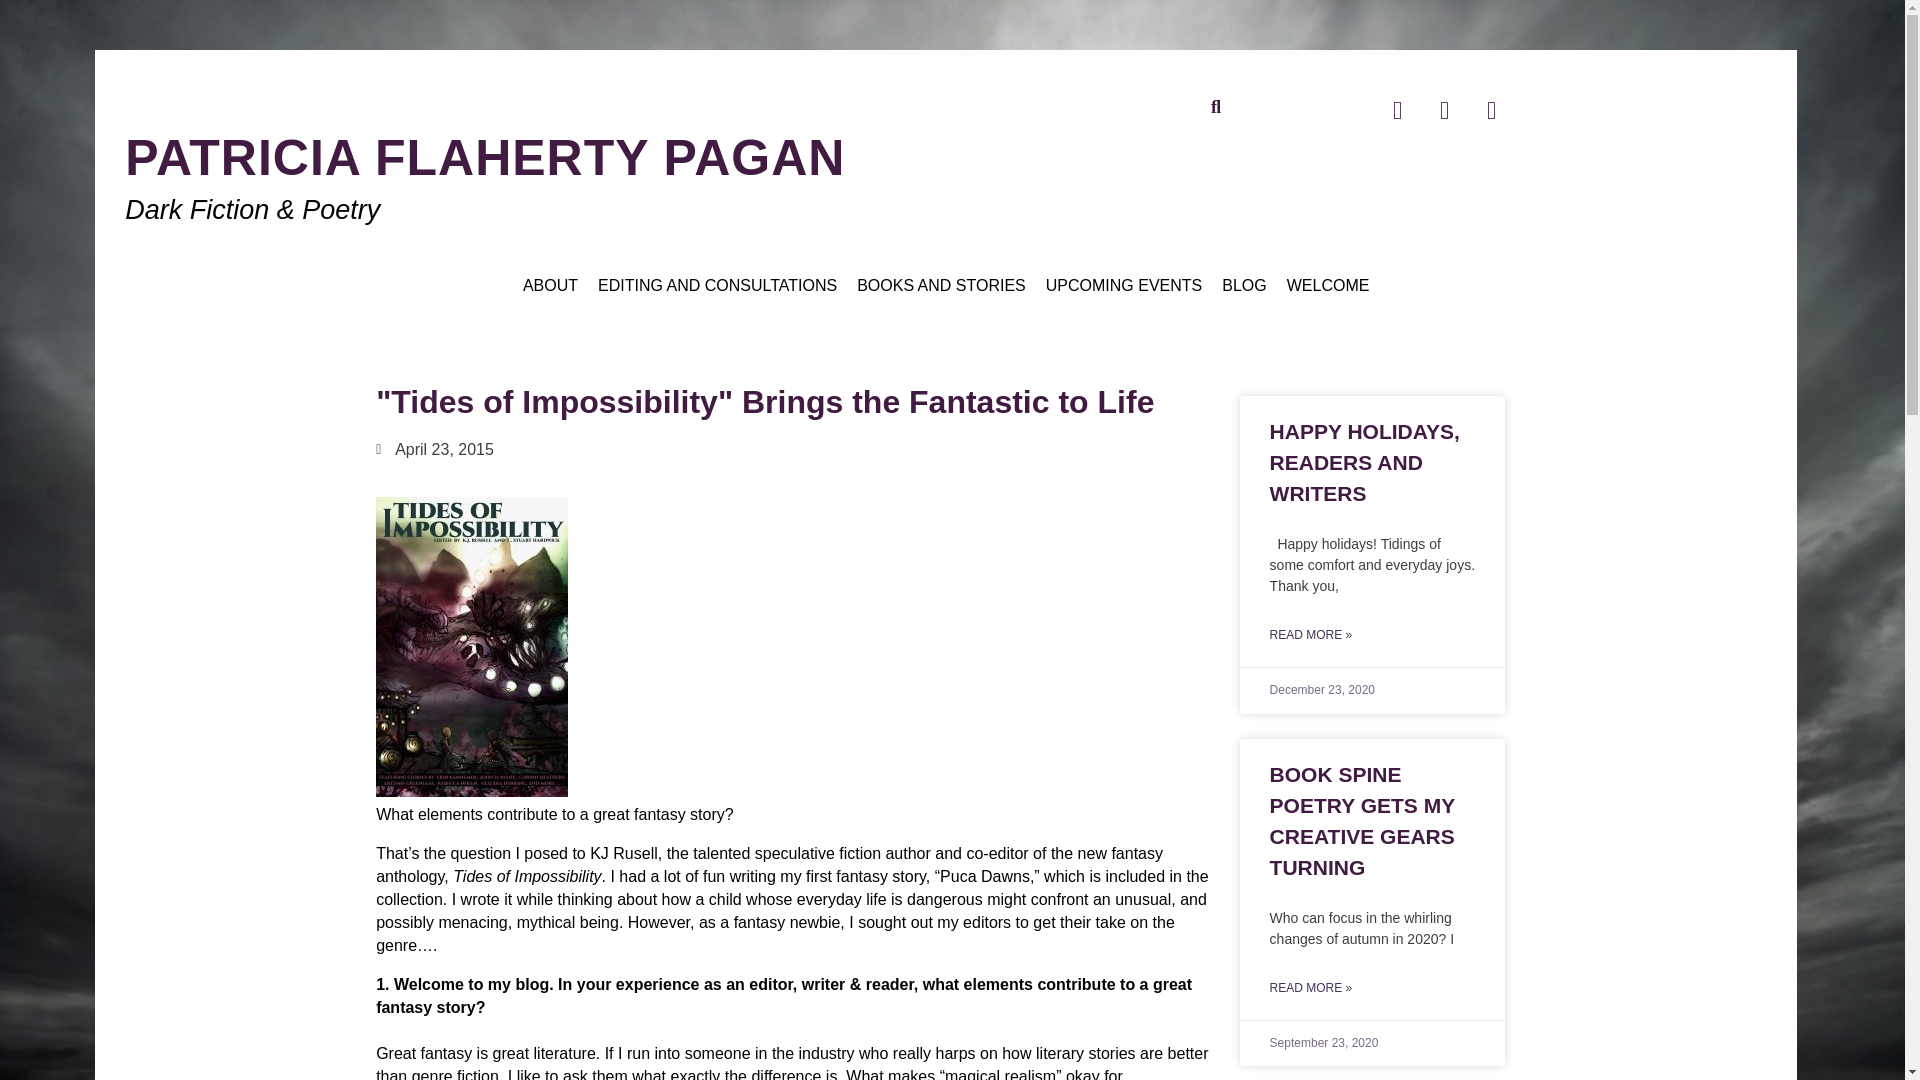  I want to click on PATRICIA FLAHERTY PAGAN, so click(484, 157).